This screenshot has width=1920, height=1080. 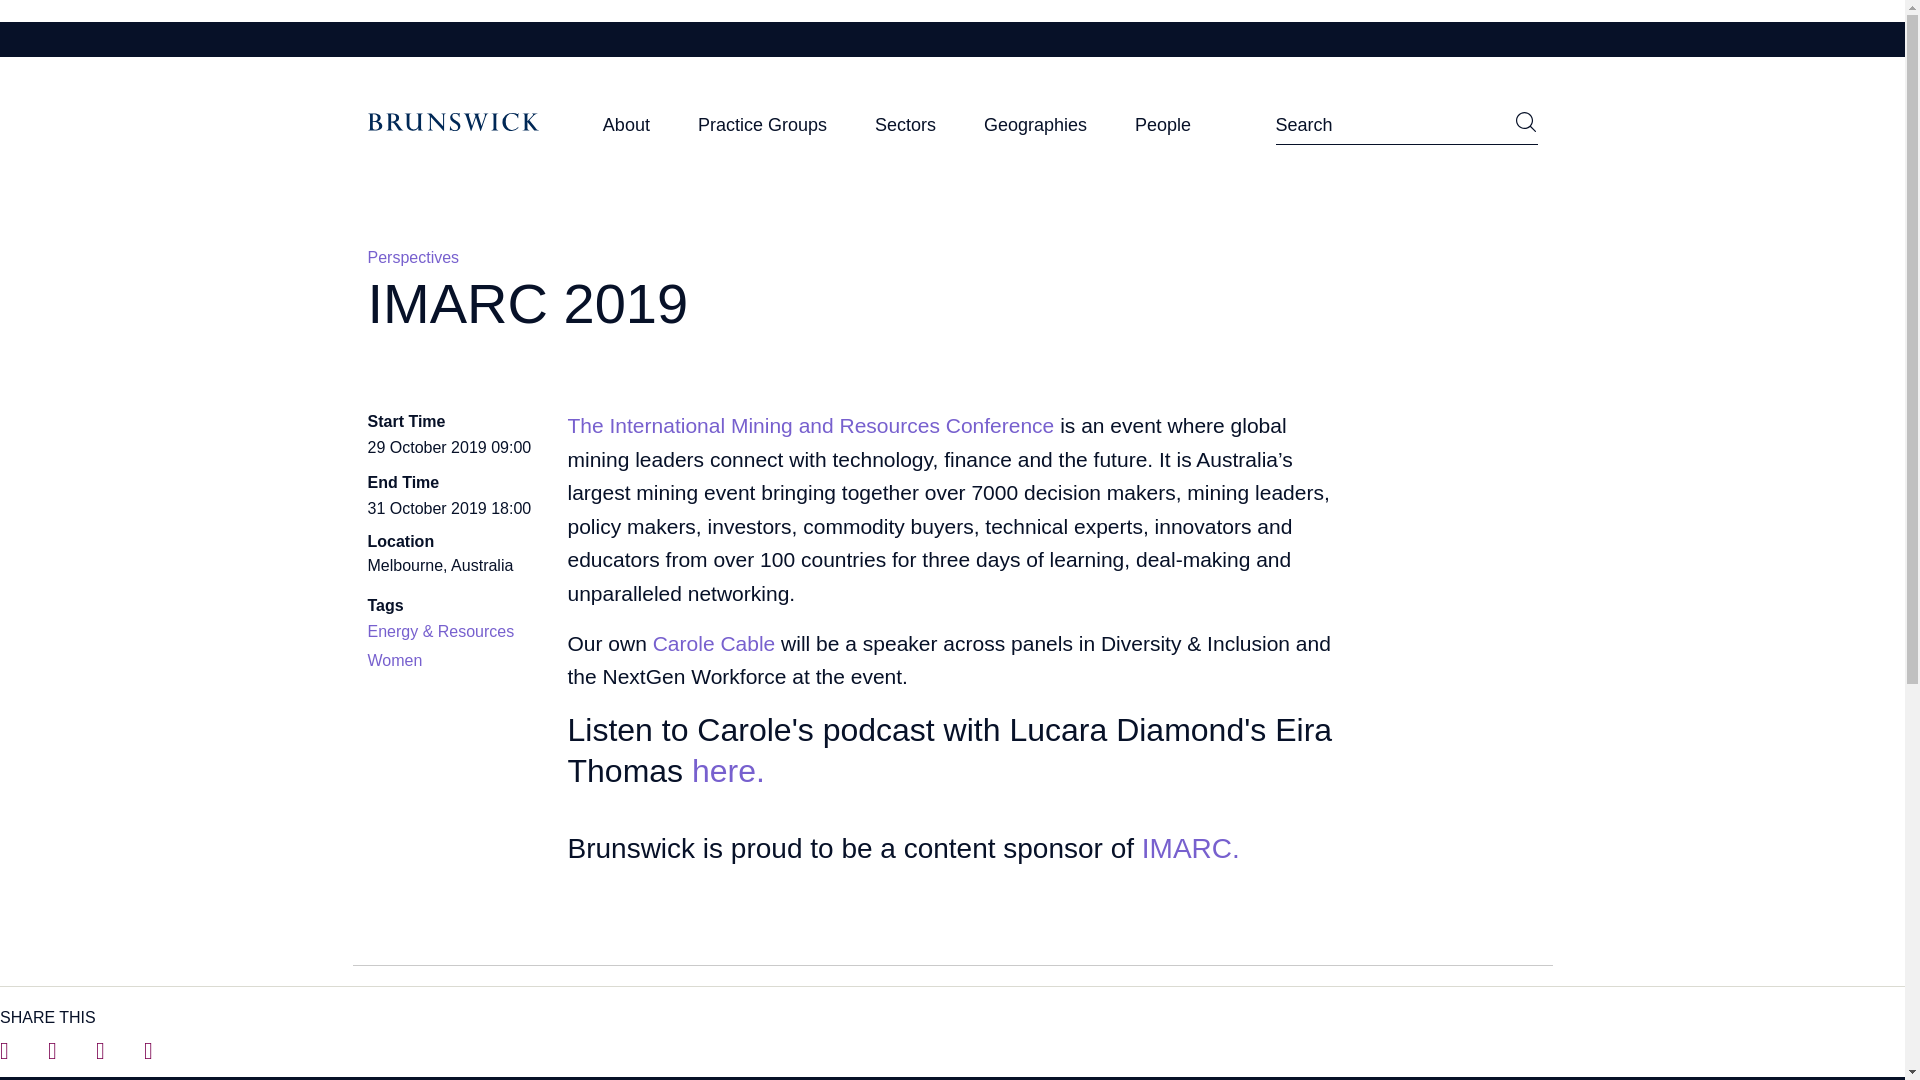 I want to click on Sectors, so click(x=906, y=130).